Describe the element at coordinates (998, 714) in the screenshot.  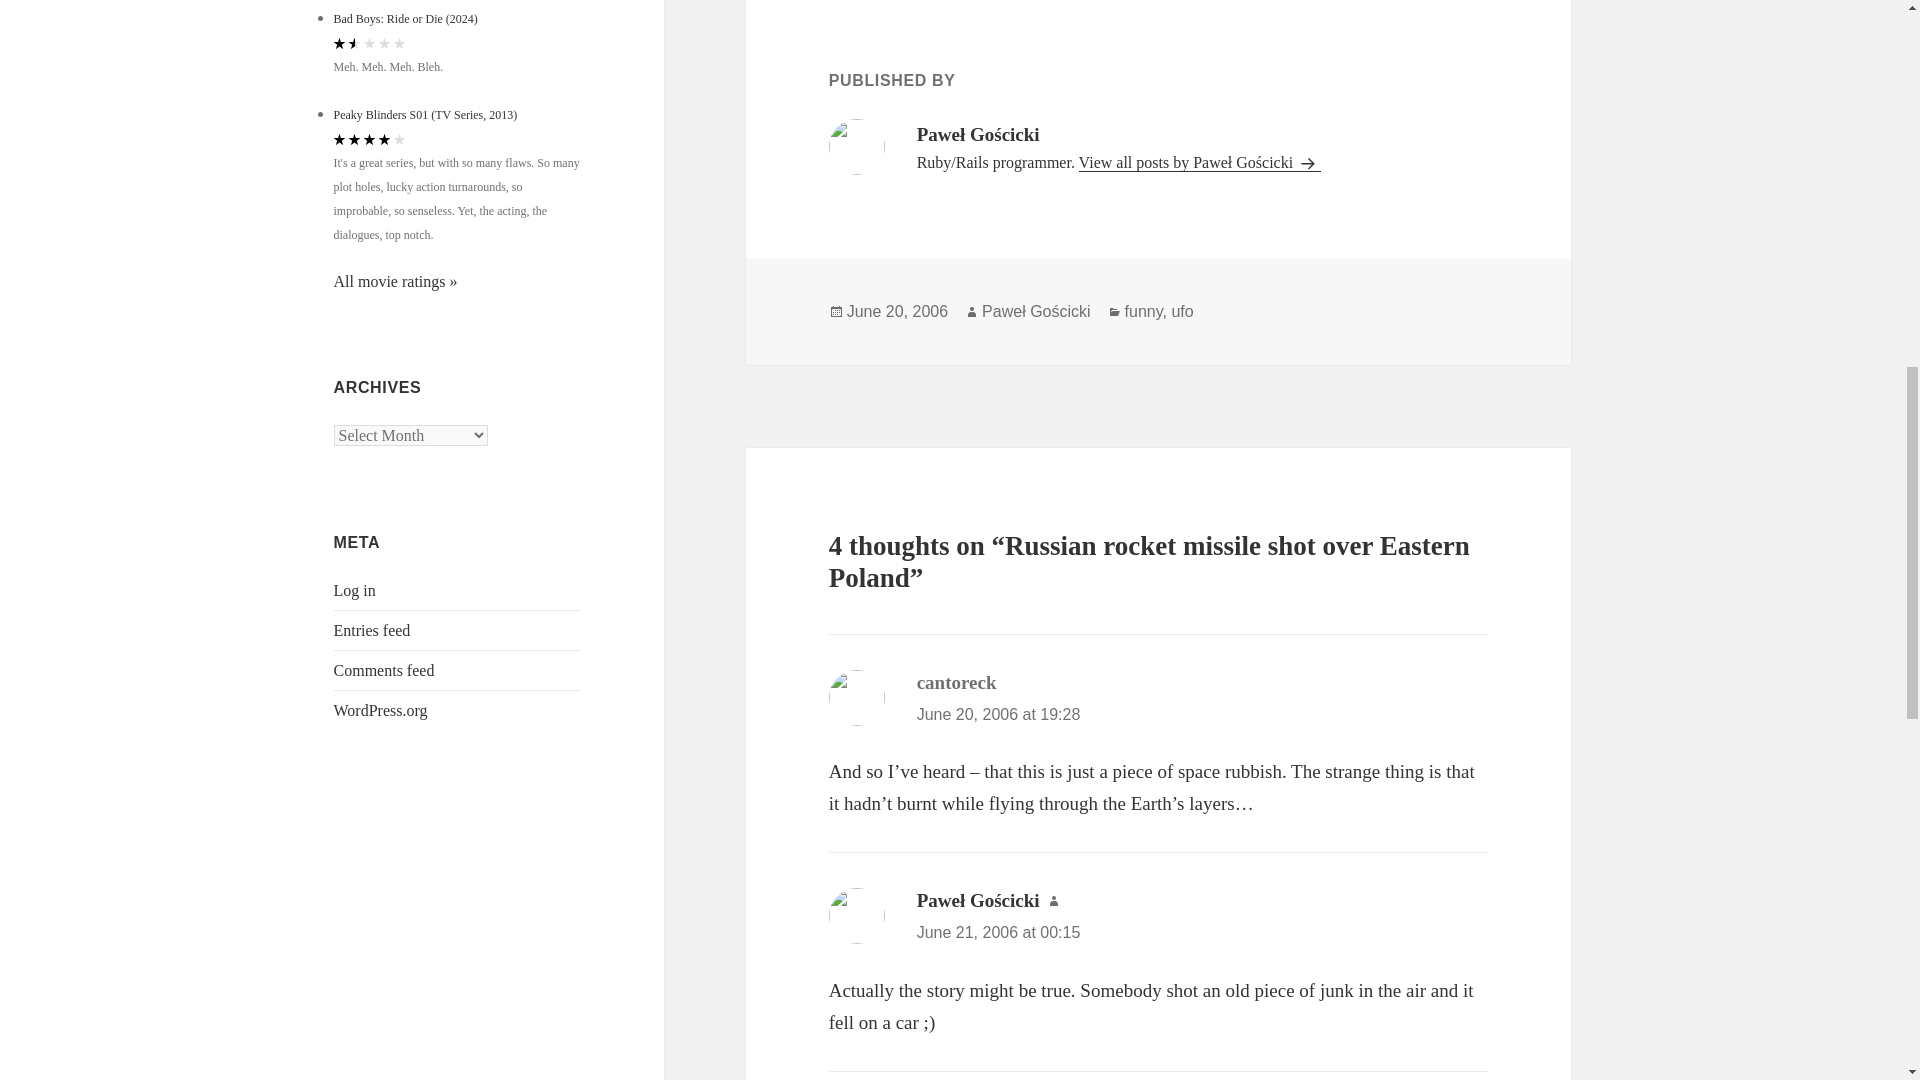
I see `June 20, 2006 at 19:28` at that location.